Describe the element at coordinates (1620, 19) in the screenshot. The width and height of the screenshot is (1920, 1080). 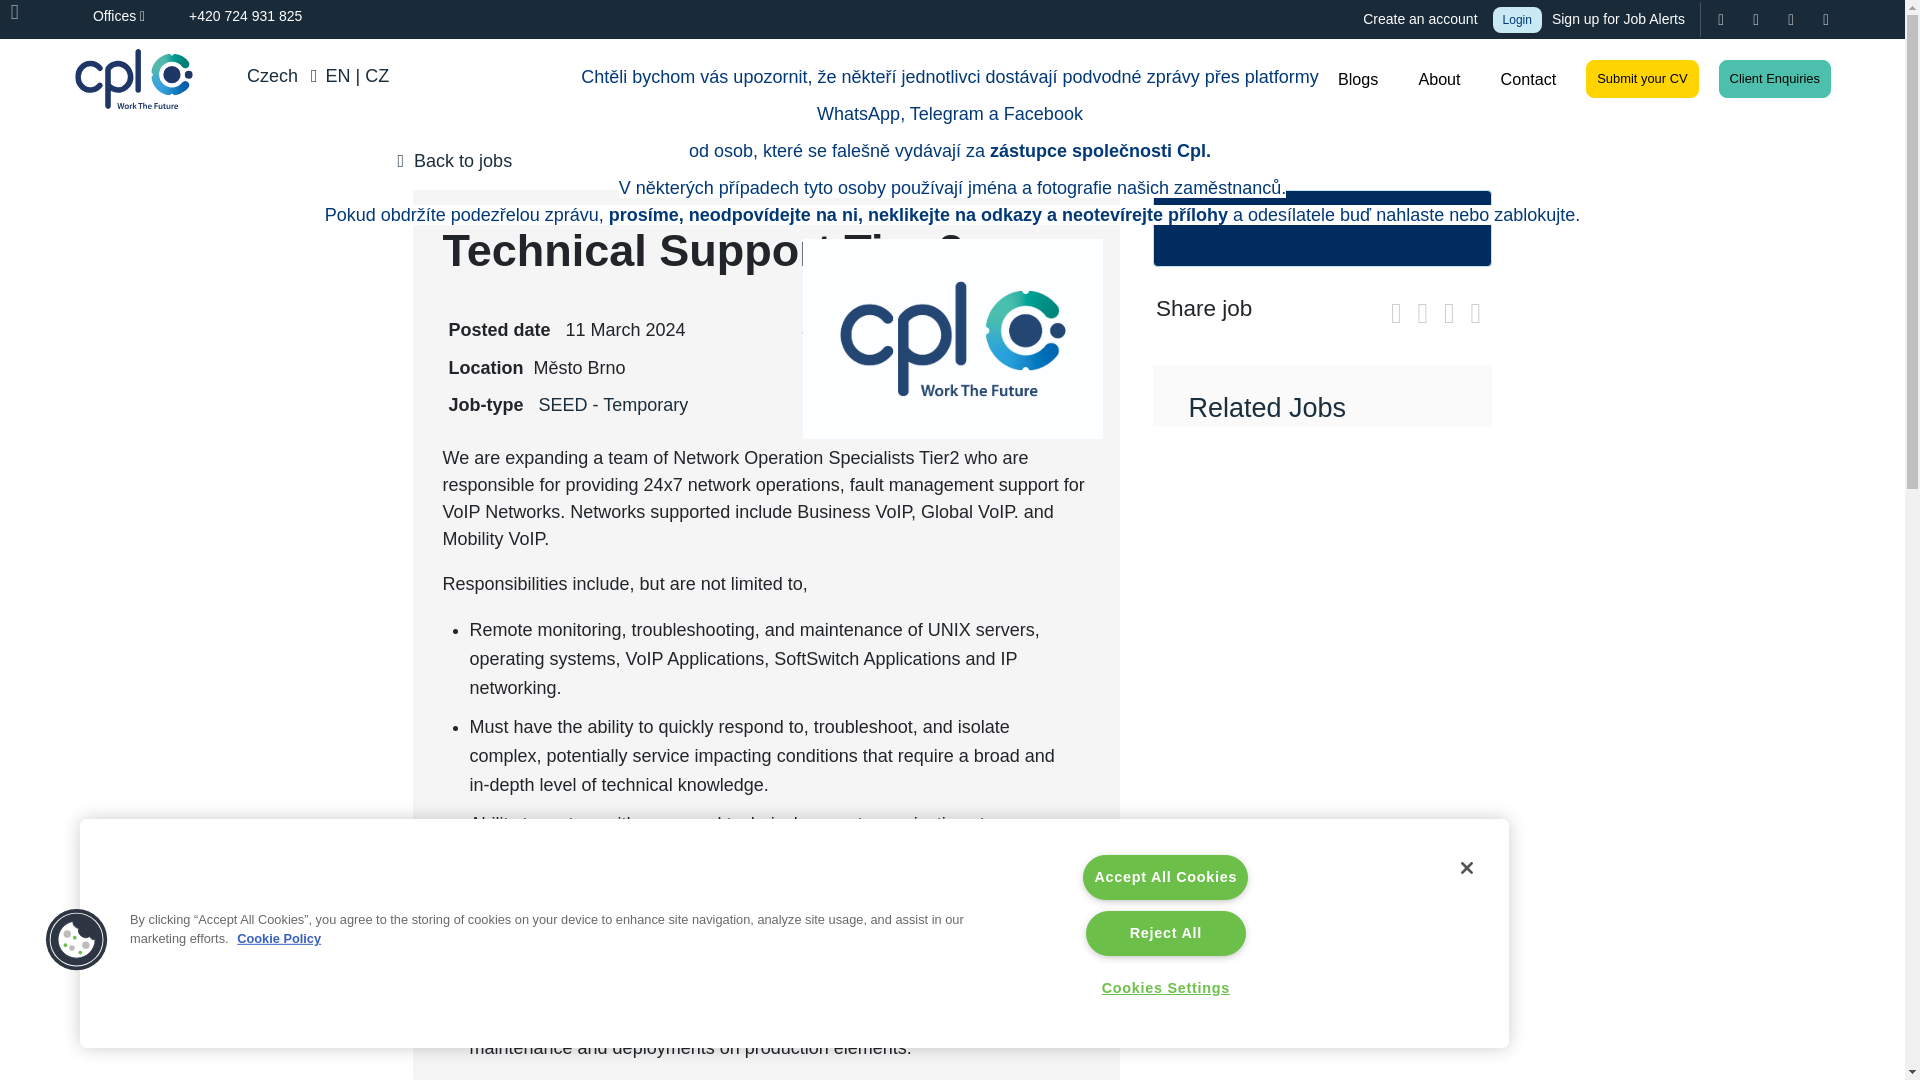
I see `Sign up for Job Alerts` at that location.